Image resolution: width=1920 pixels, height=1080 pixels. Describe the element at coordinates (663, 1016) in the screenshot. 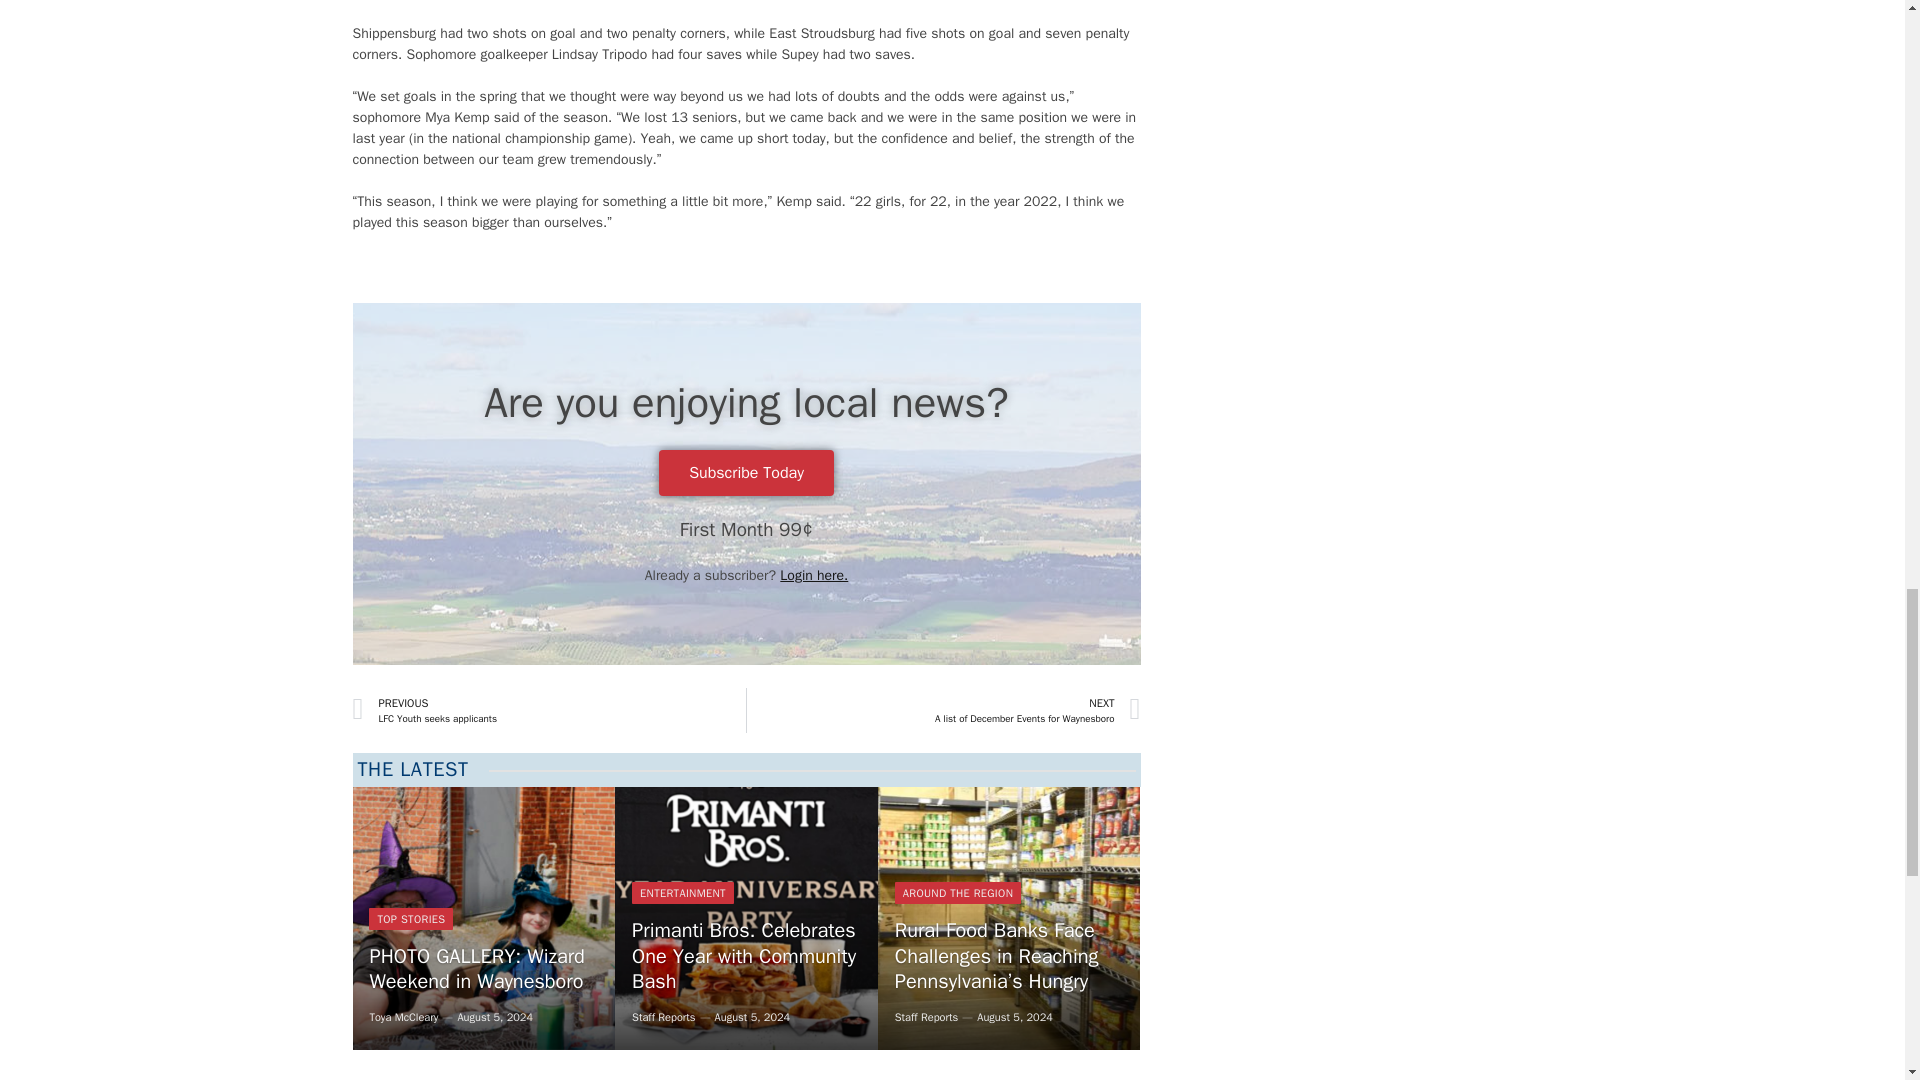

I see `Posts by Staff Reports` at that location.